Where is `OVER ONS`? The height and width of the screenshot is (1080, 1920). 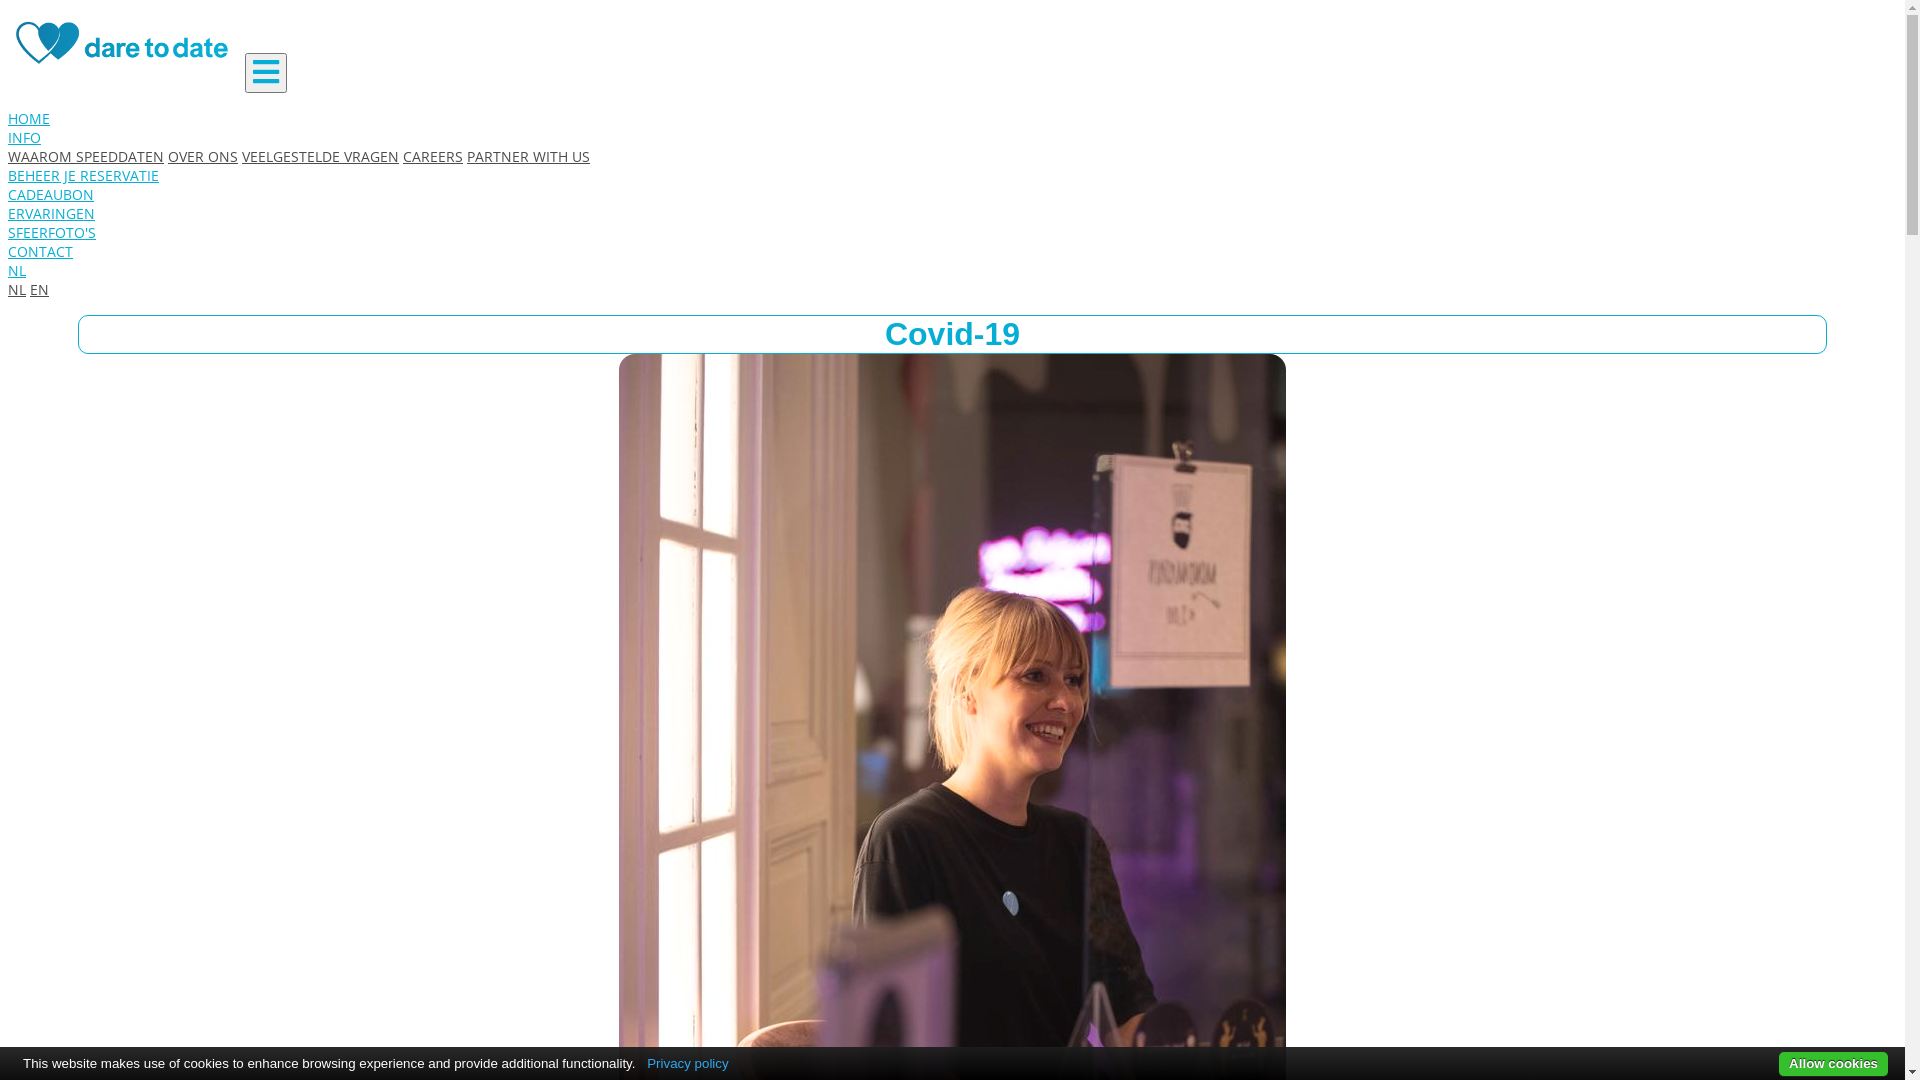 OVER ONS is located at coordinates (203, 156).